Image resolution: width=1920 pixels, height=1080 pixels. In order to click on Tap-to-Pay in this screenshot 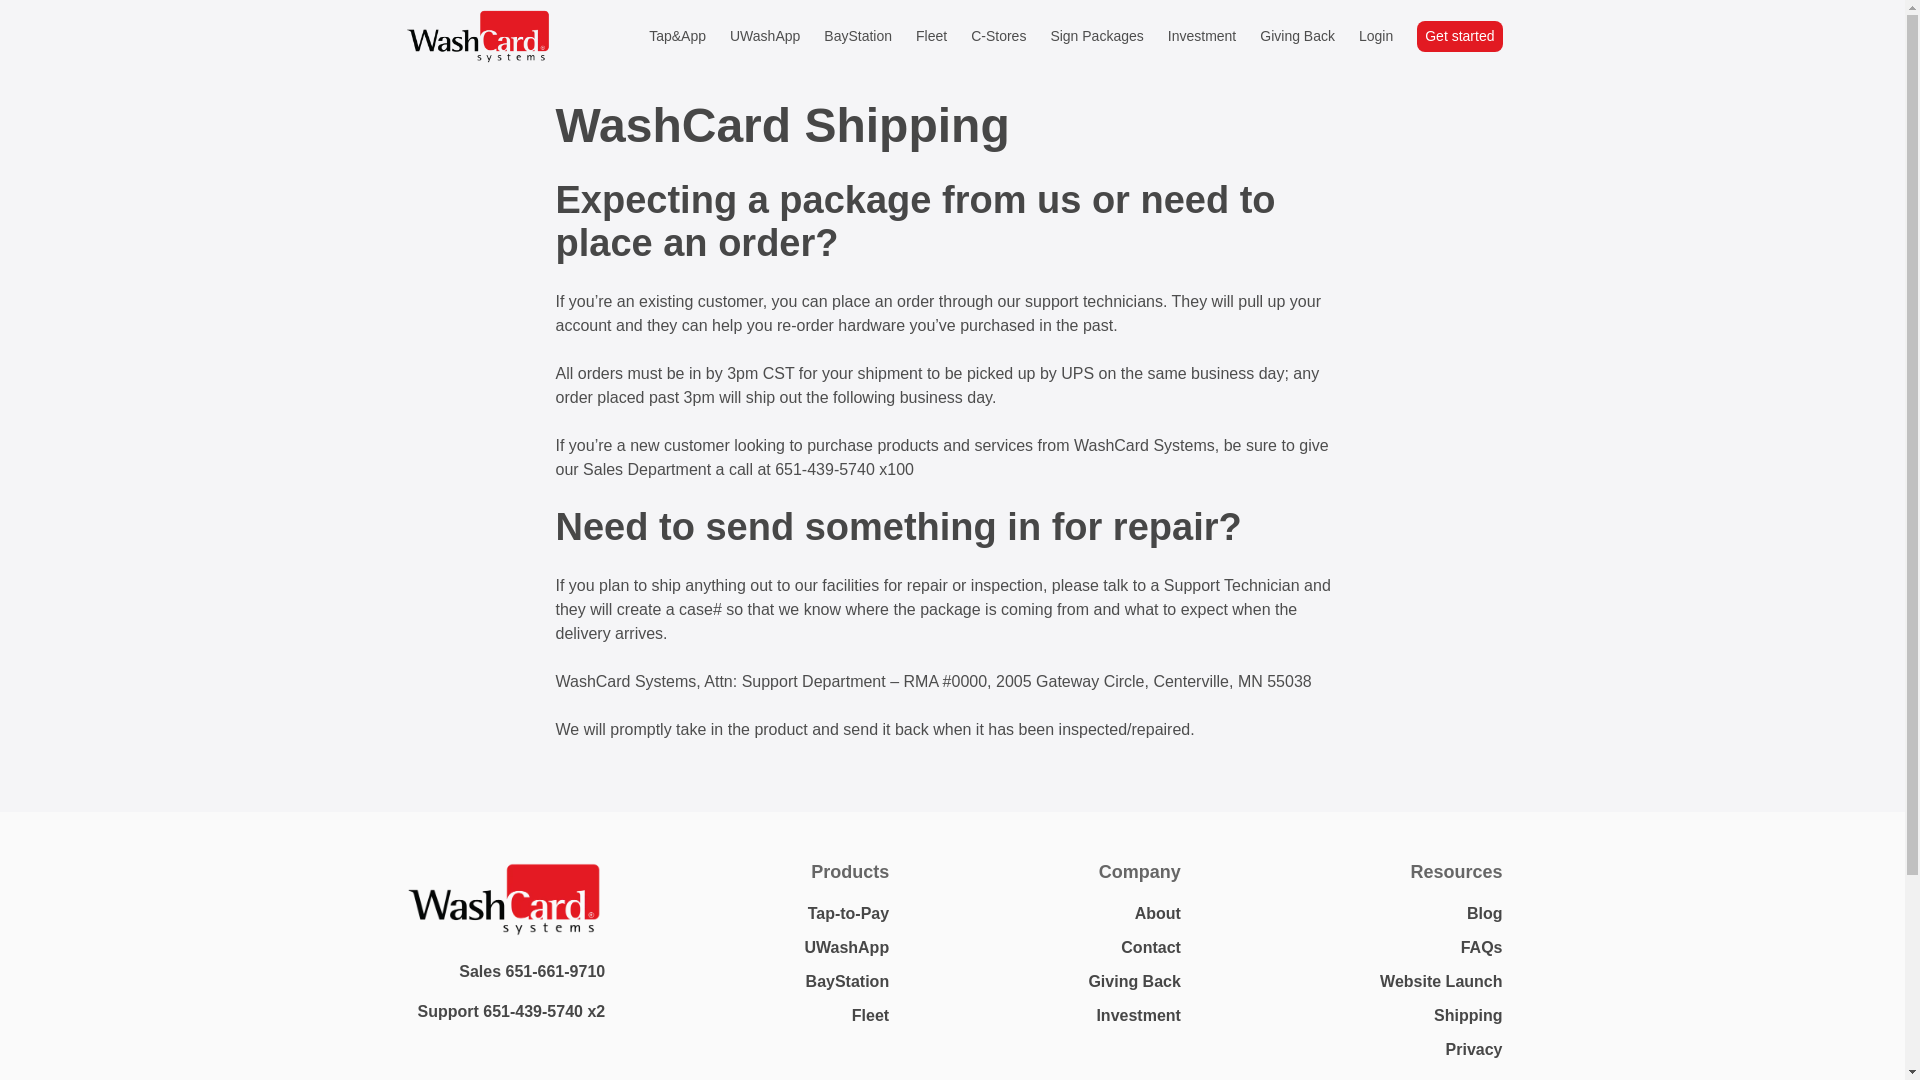, I will do `click(848, 914)`.